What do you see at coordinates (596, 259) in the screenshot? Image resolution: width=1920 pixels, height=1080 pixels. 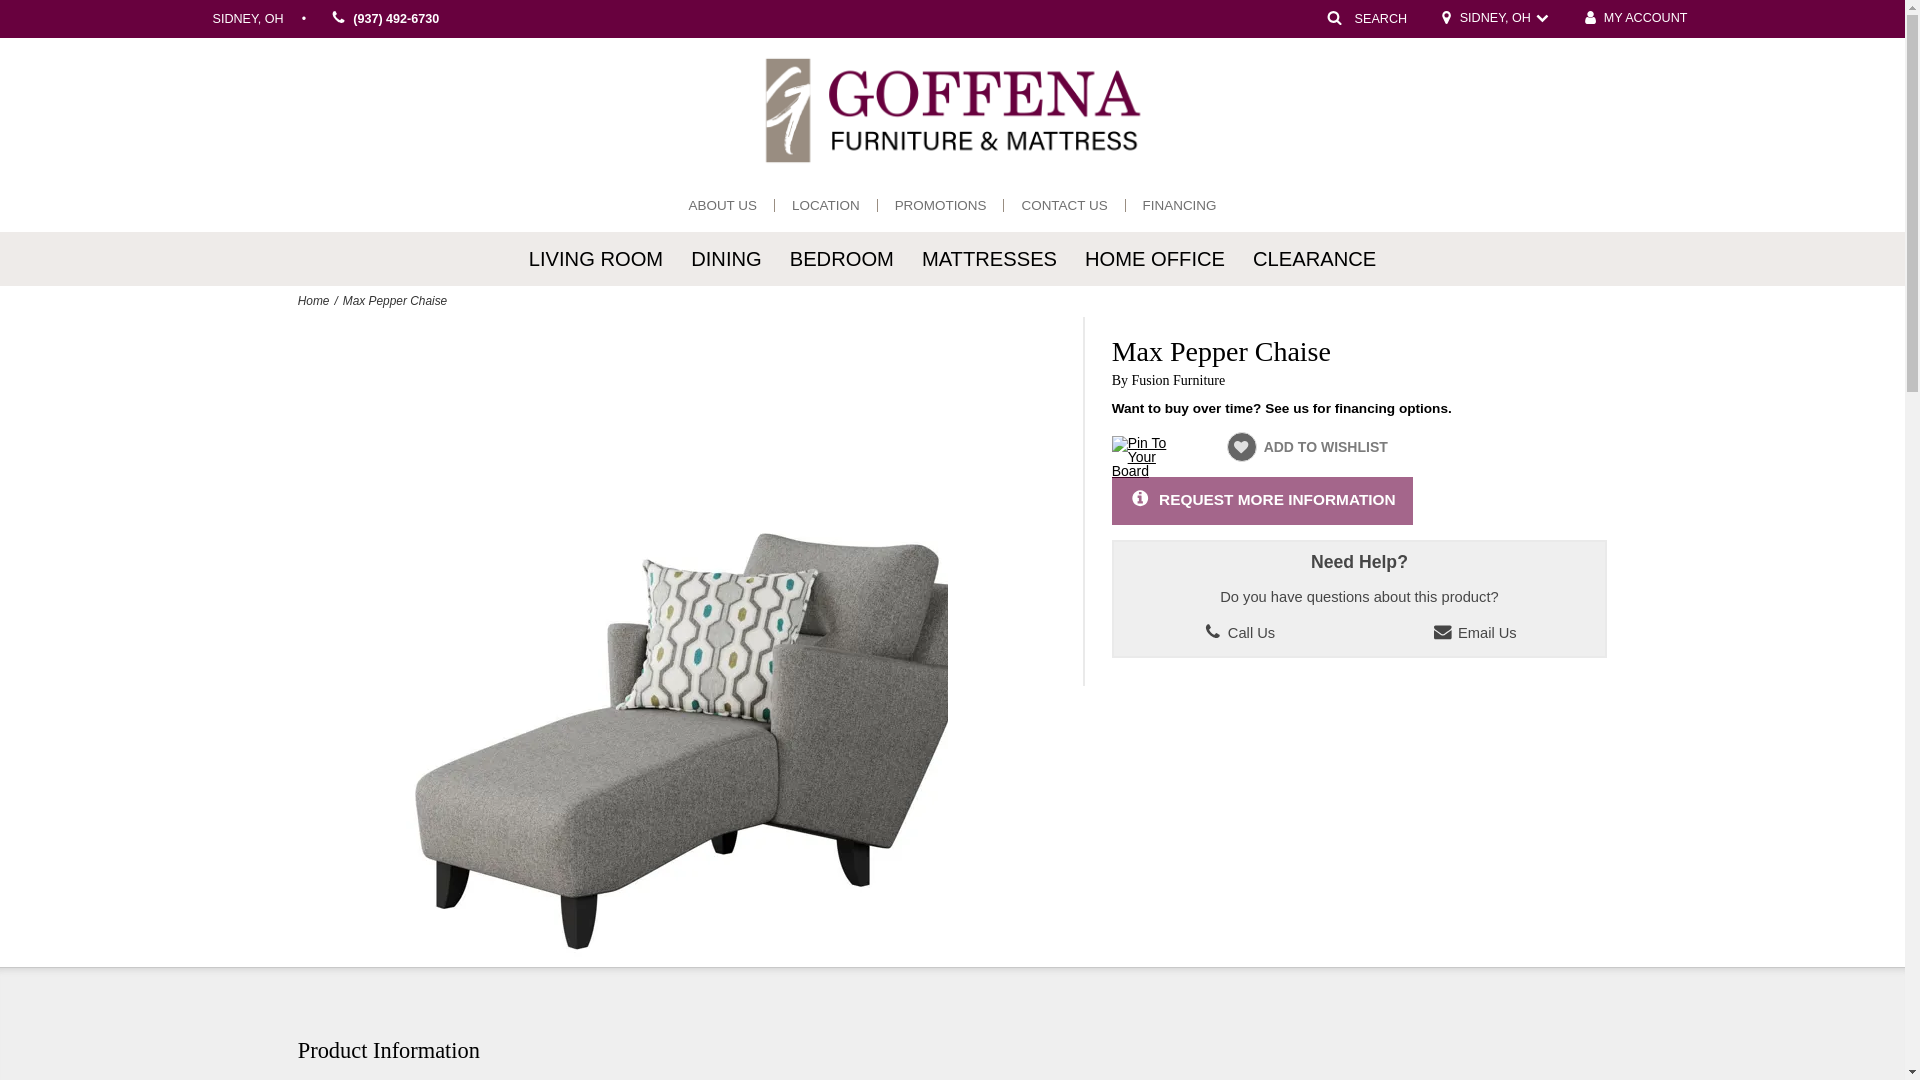 I see `LIVING ROOM` at bounding box center [596, 259].